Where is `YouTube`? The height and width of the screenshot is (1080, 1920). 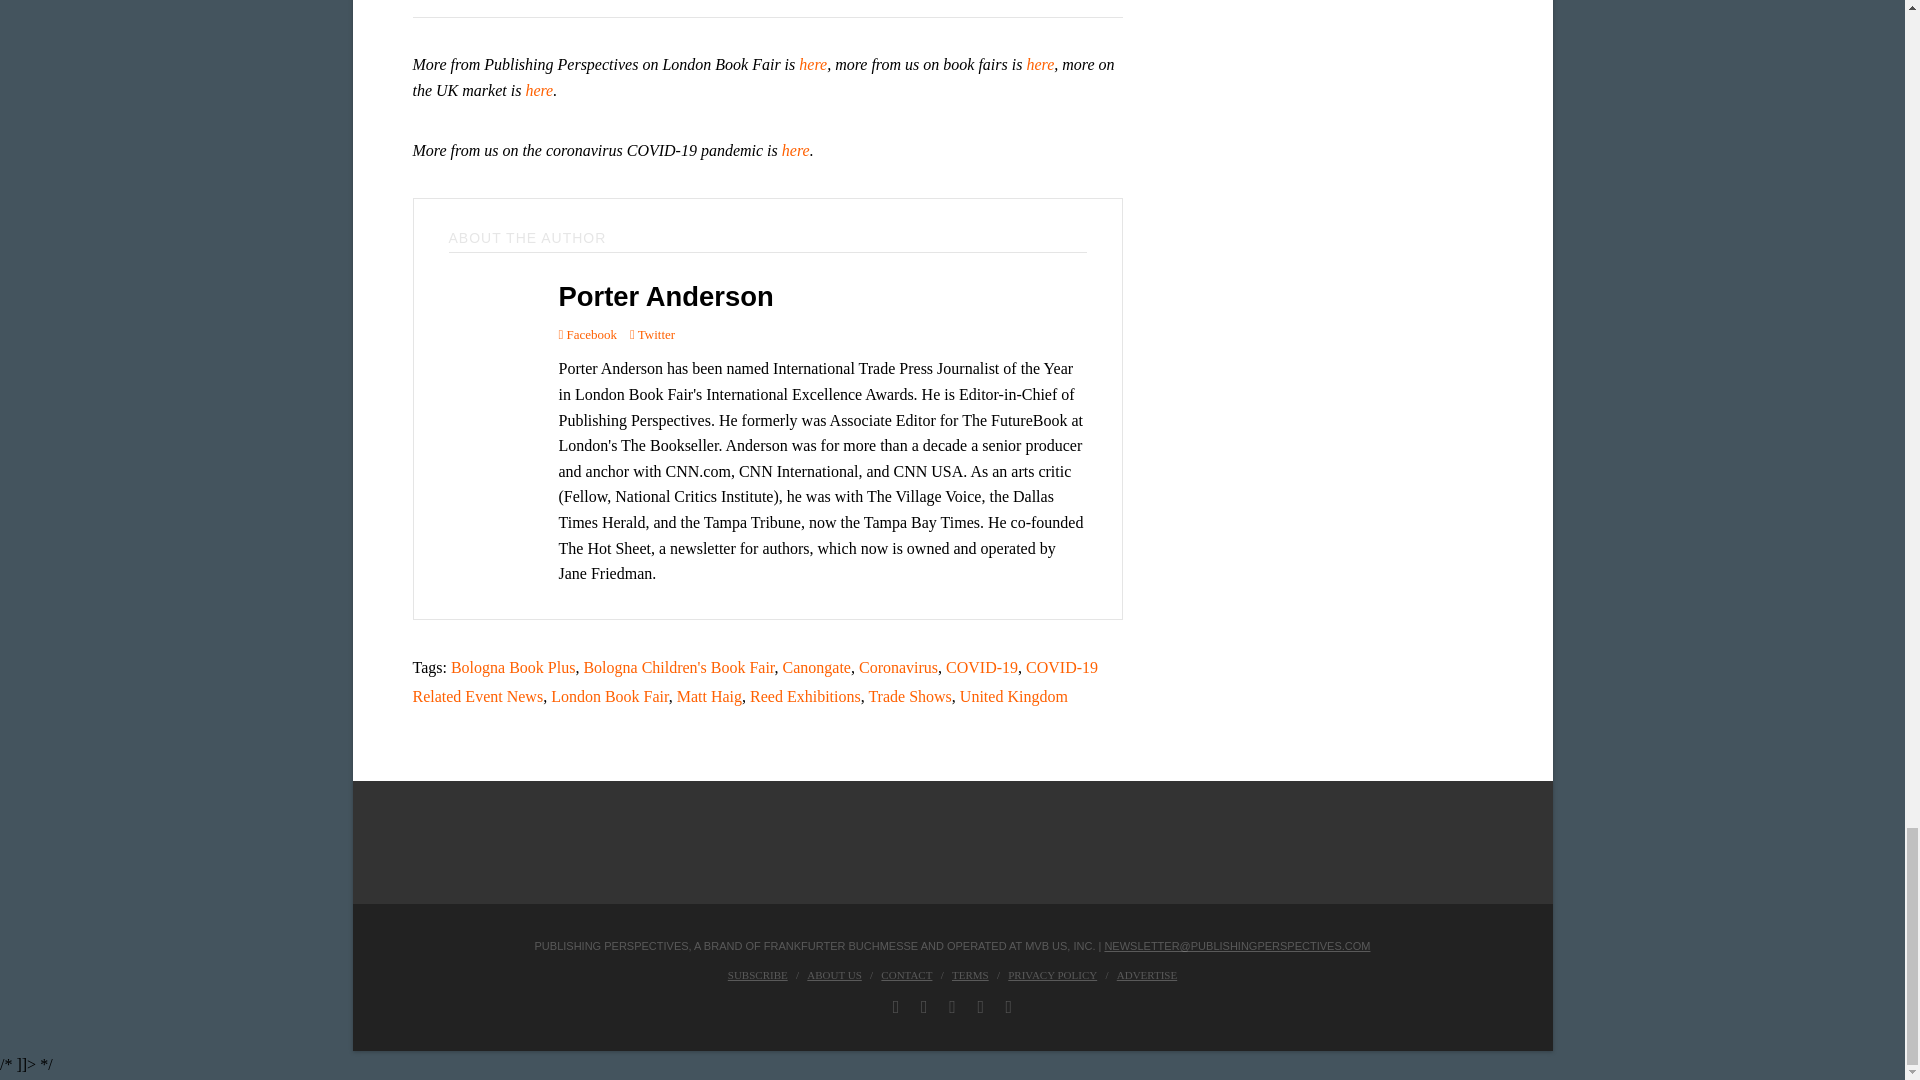
YouTube is located at coordinates (980, 1006).